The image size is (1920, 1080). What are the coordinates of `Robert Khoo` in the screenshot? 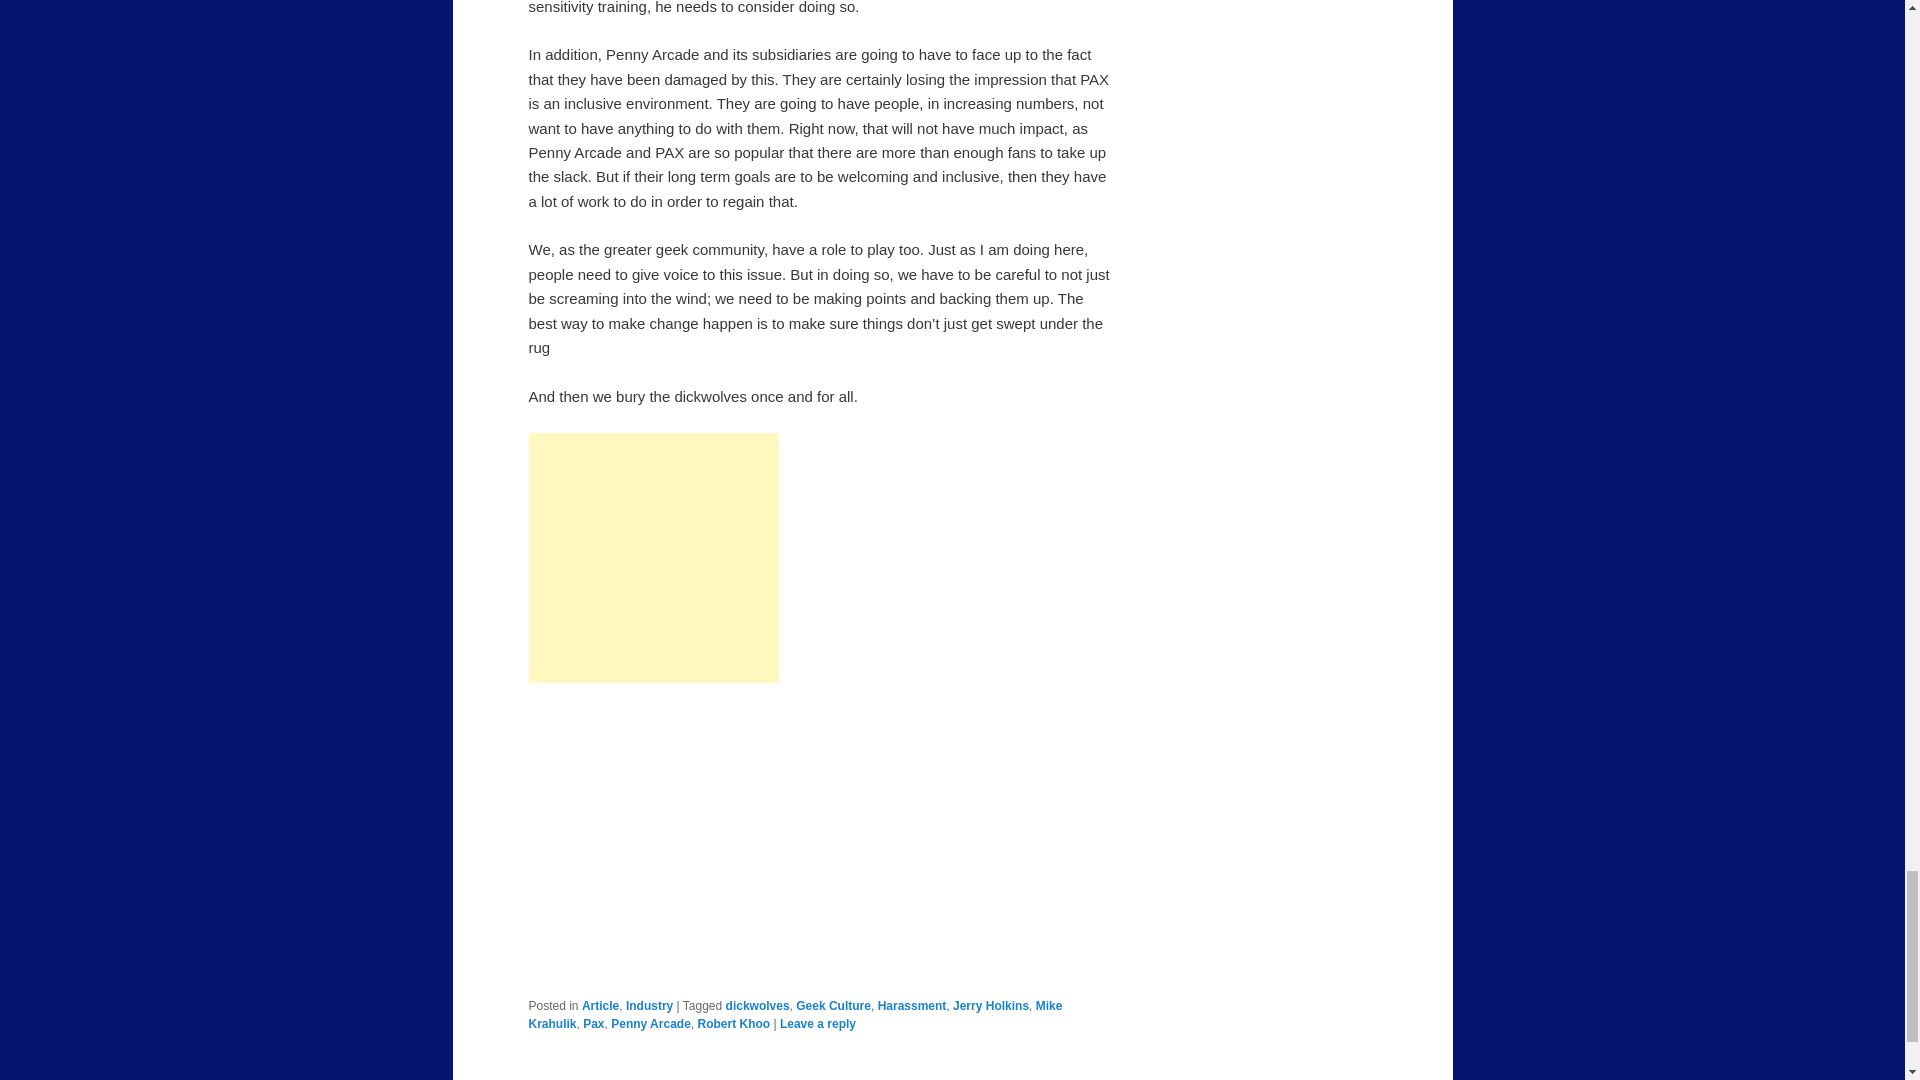 It's located at (732, 1024).